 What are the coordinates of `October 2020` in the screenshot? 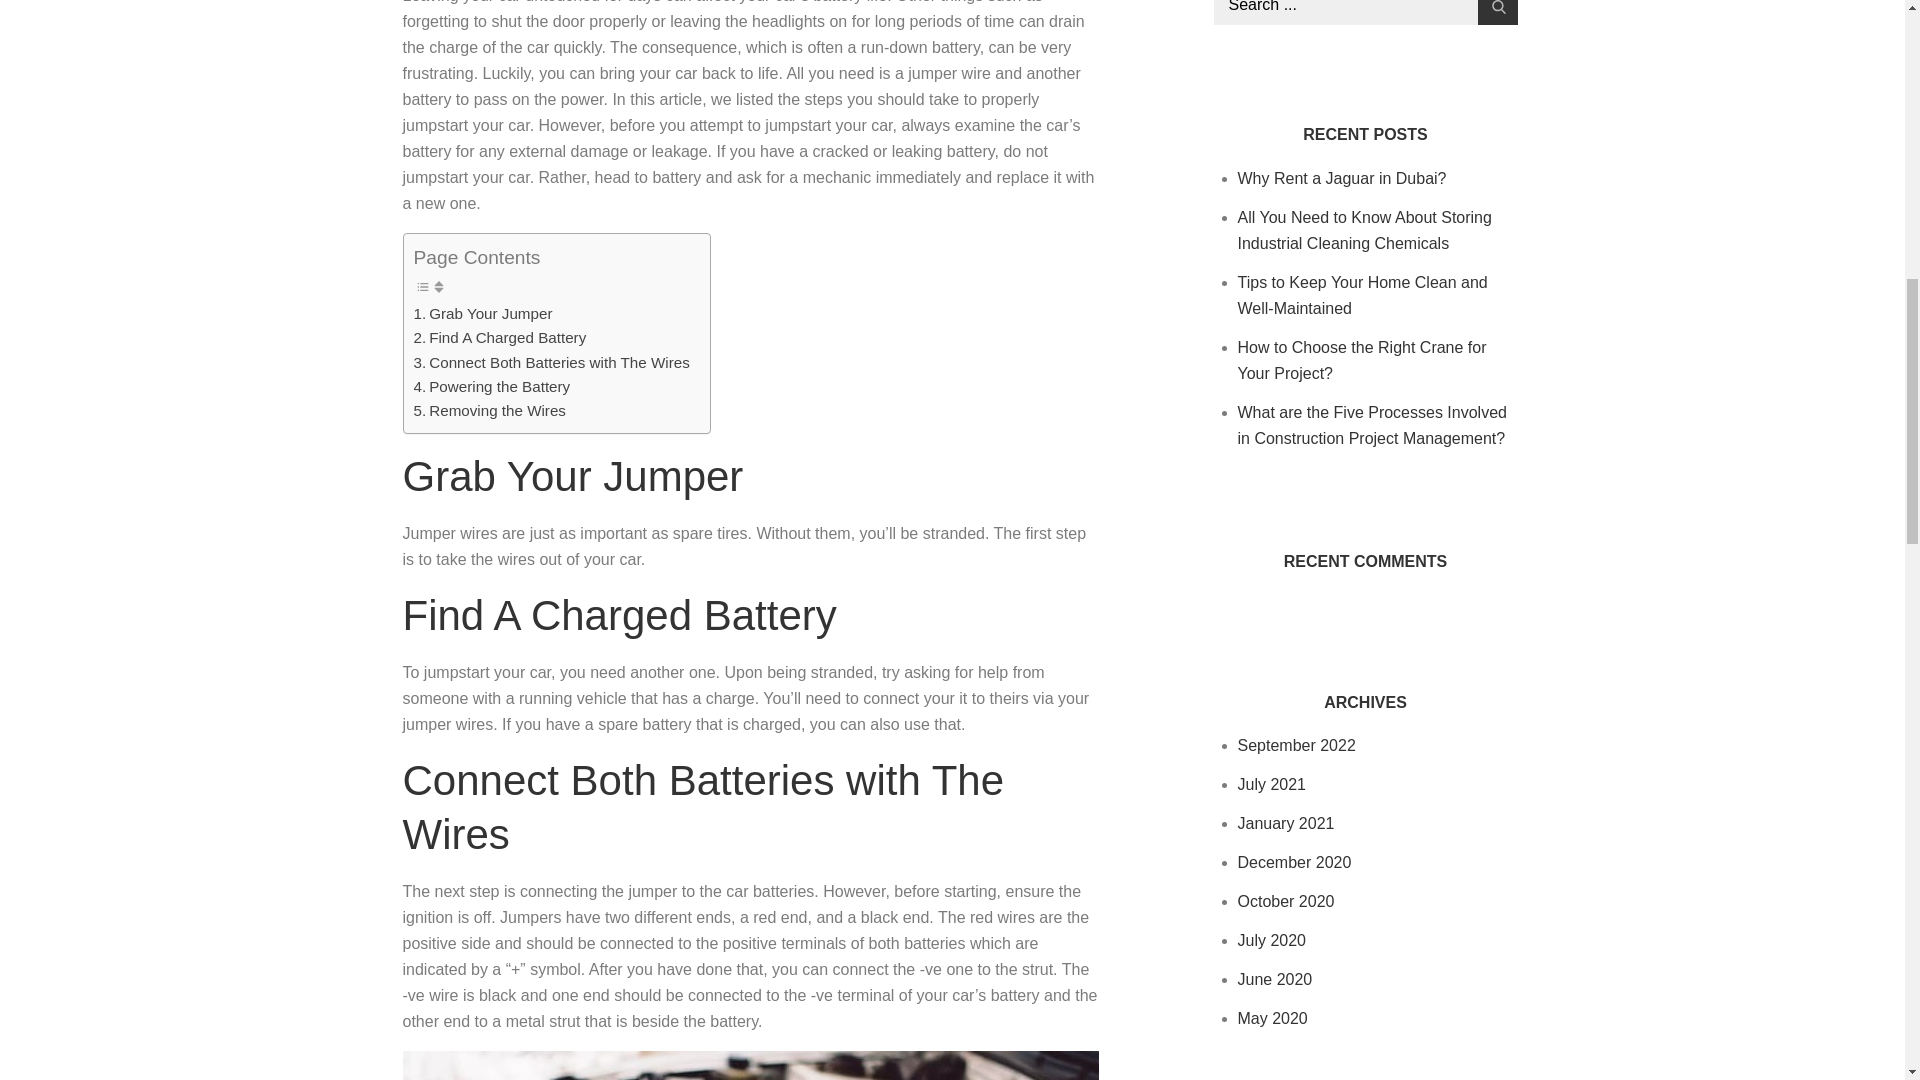 It's located at (1286, 902).